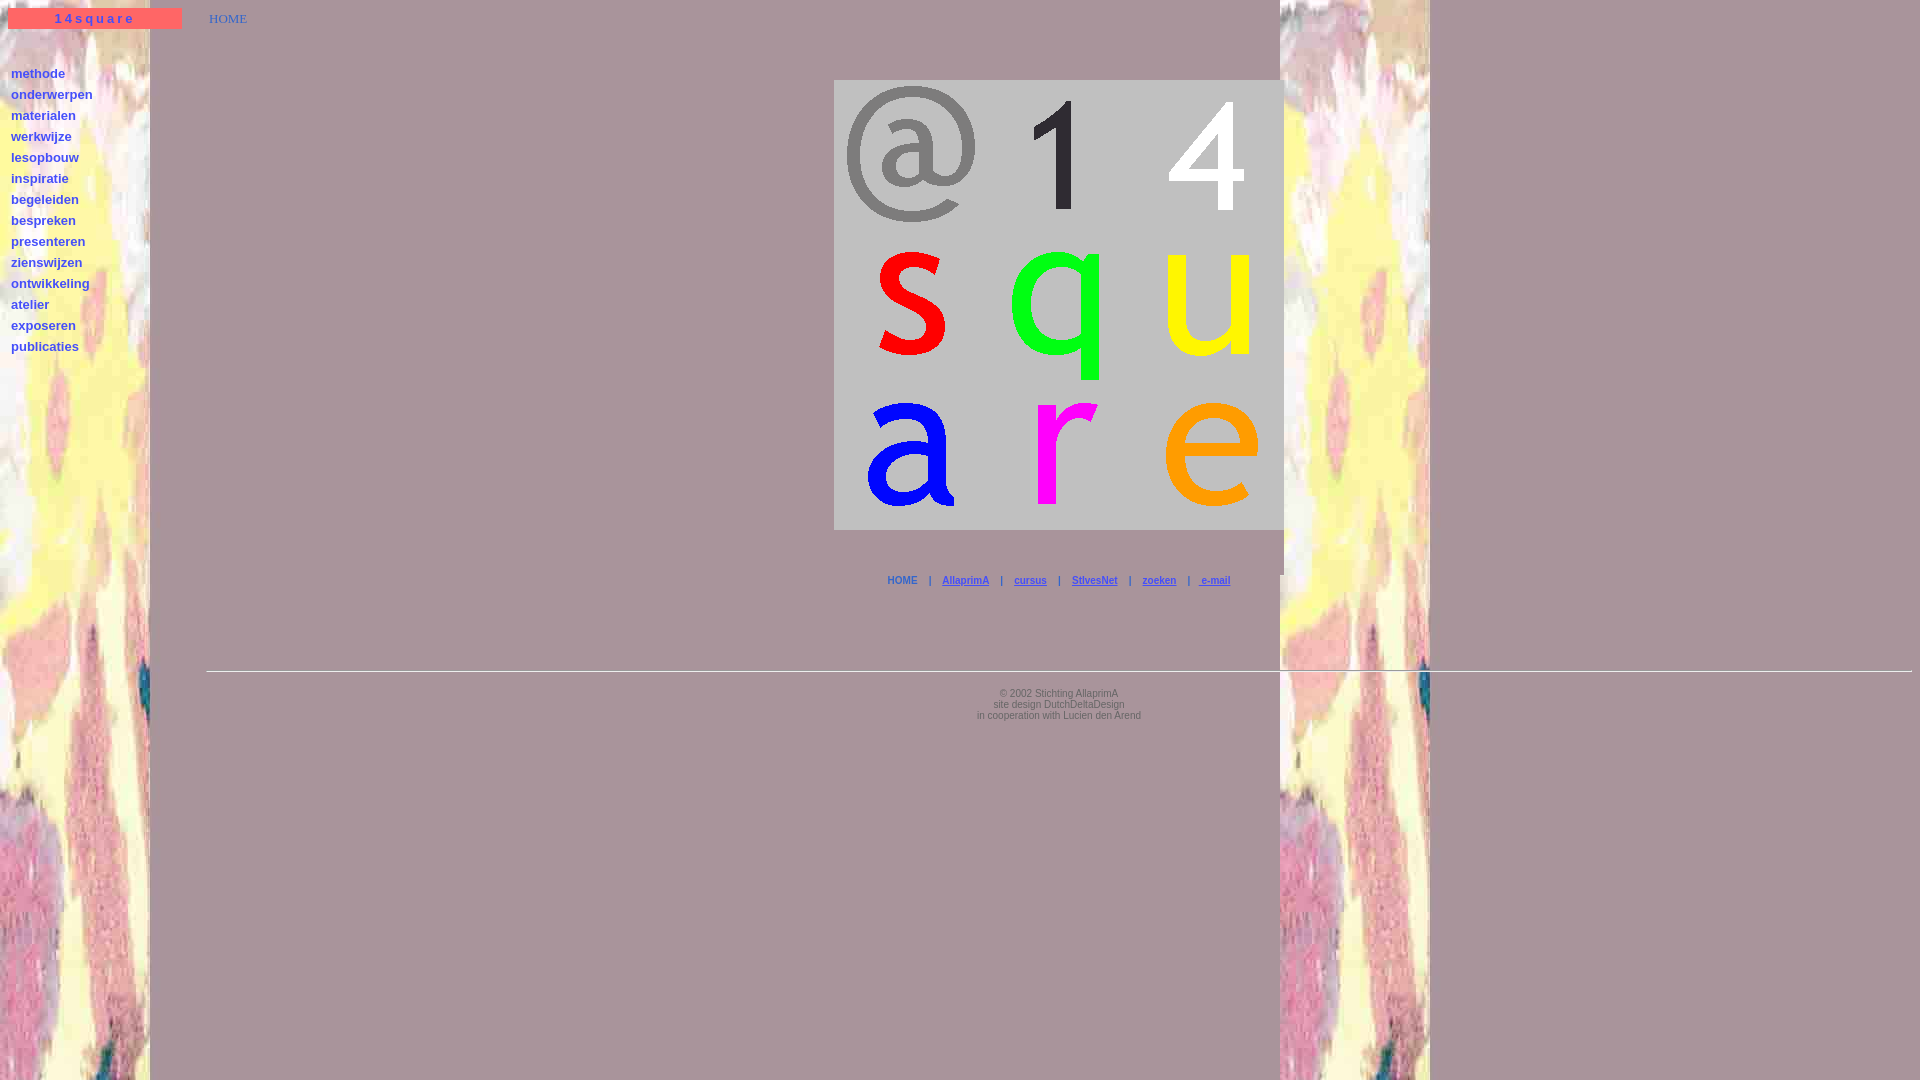 This screenshot has width=1920, height=1080. I want to click on lesopbouw, so click(45, 158).